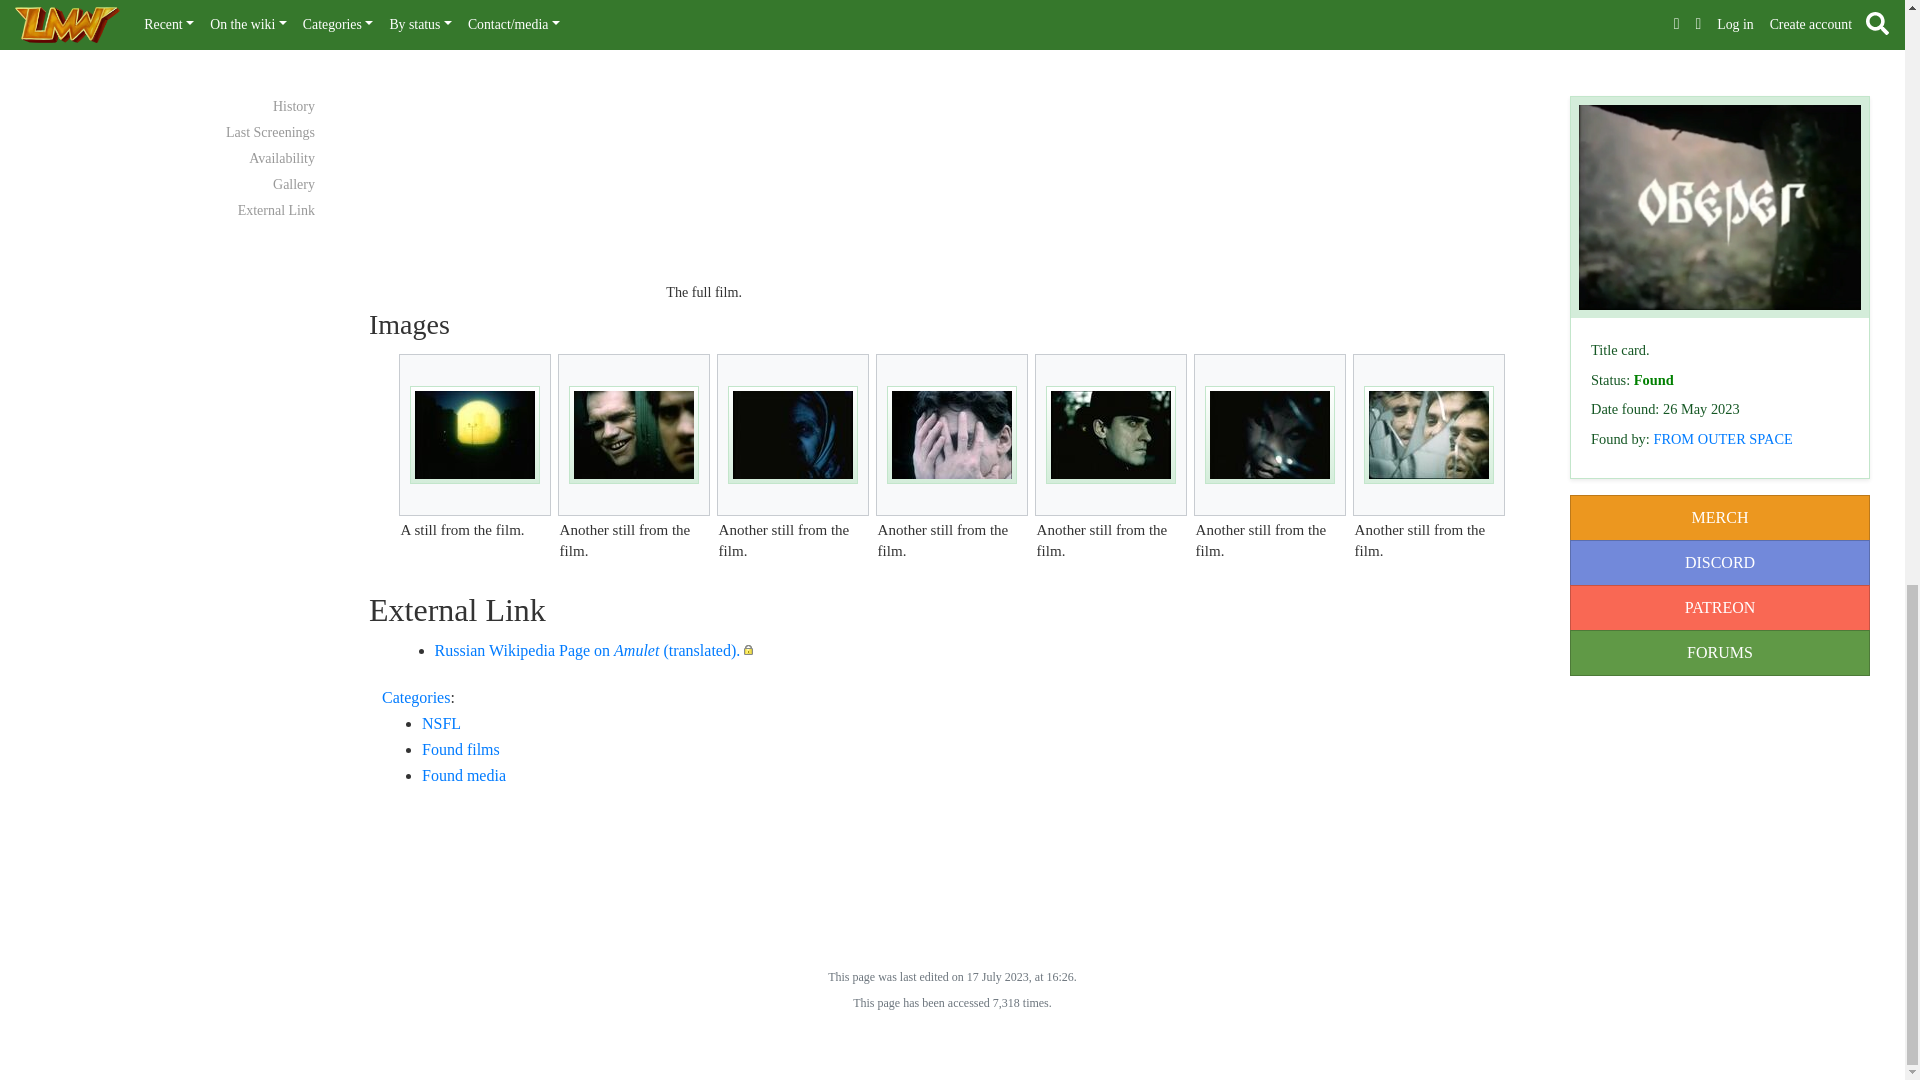 The height and width of the screenshot is (1080, 1920). Describe the element at coordinates (634, 434) in the screenshot. I see `Another still from the film.` at that location.